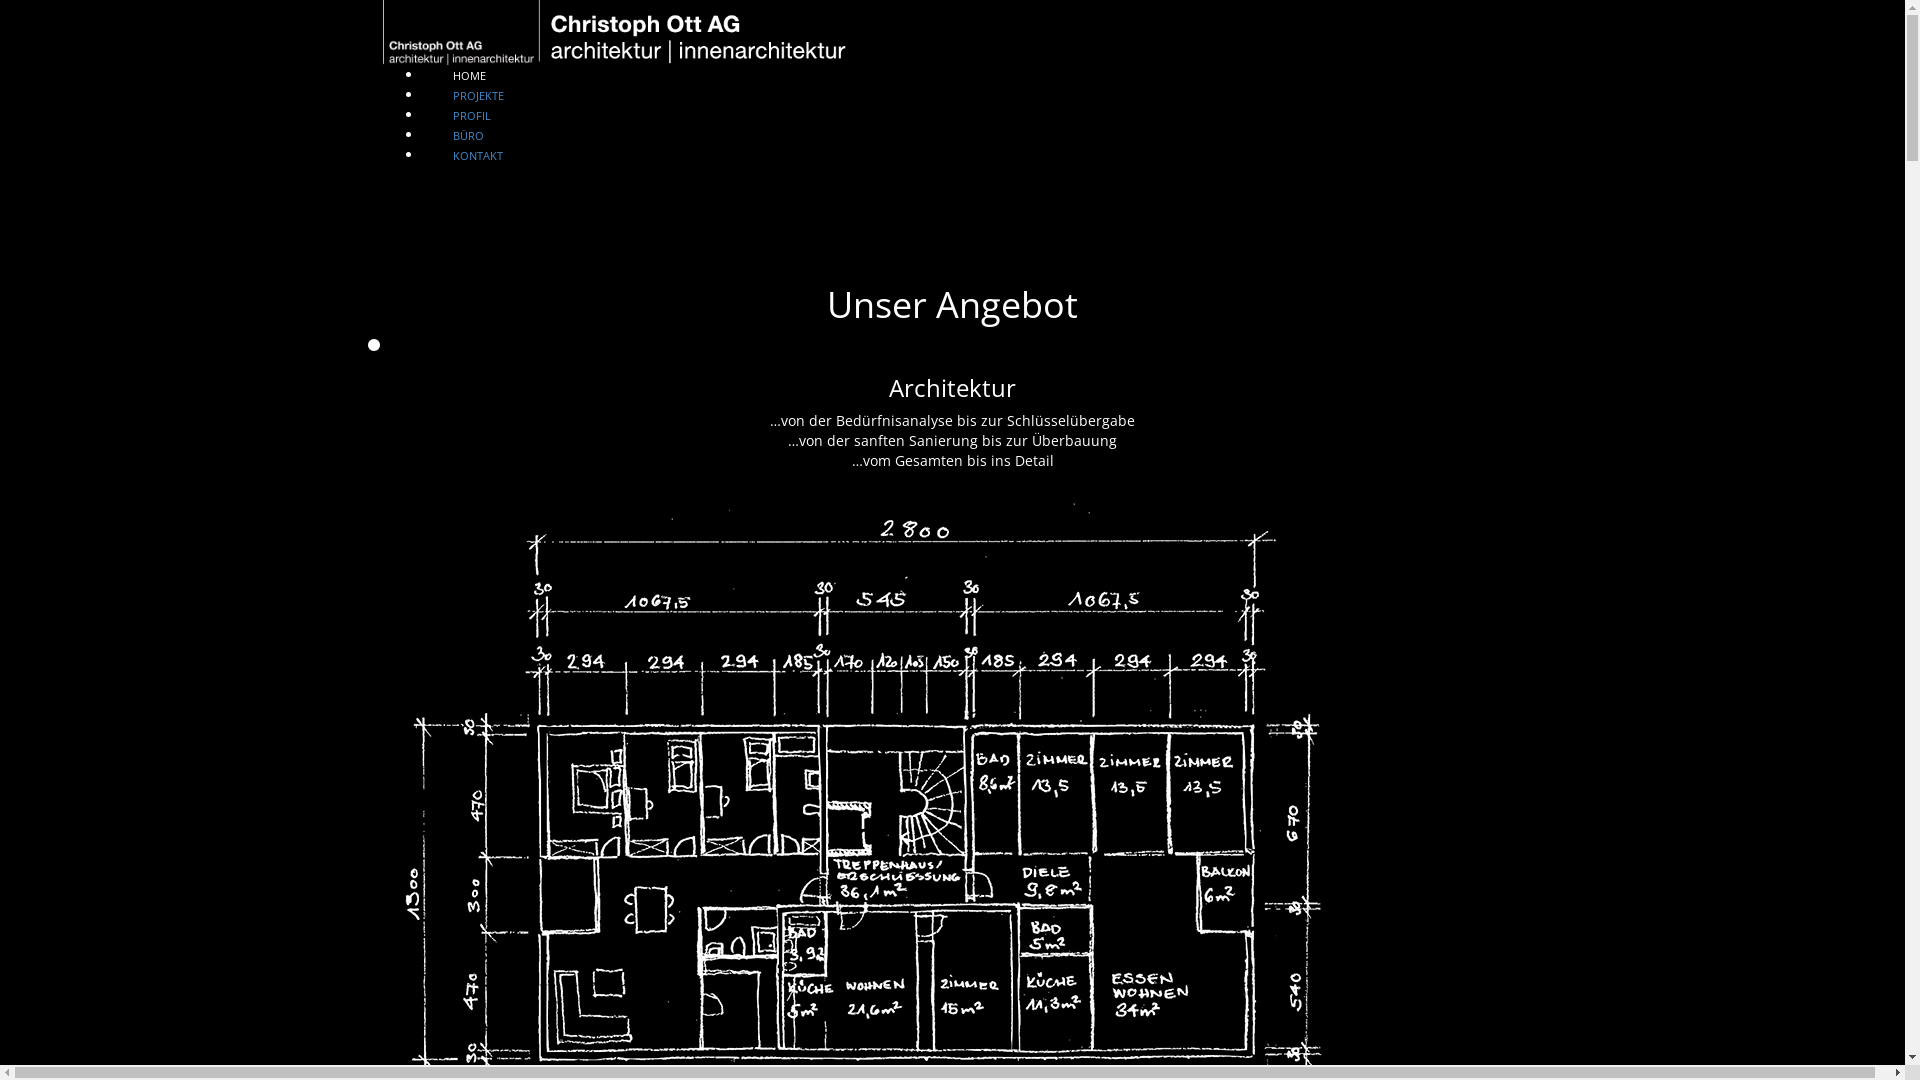 Image resolution: width=1920 pixels, height=1080 pixels. What do you see at coordinates (468, 58) in the screenshot?
I see `HOME` at bounding box center [468, 58].